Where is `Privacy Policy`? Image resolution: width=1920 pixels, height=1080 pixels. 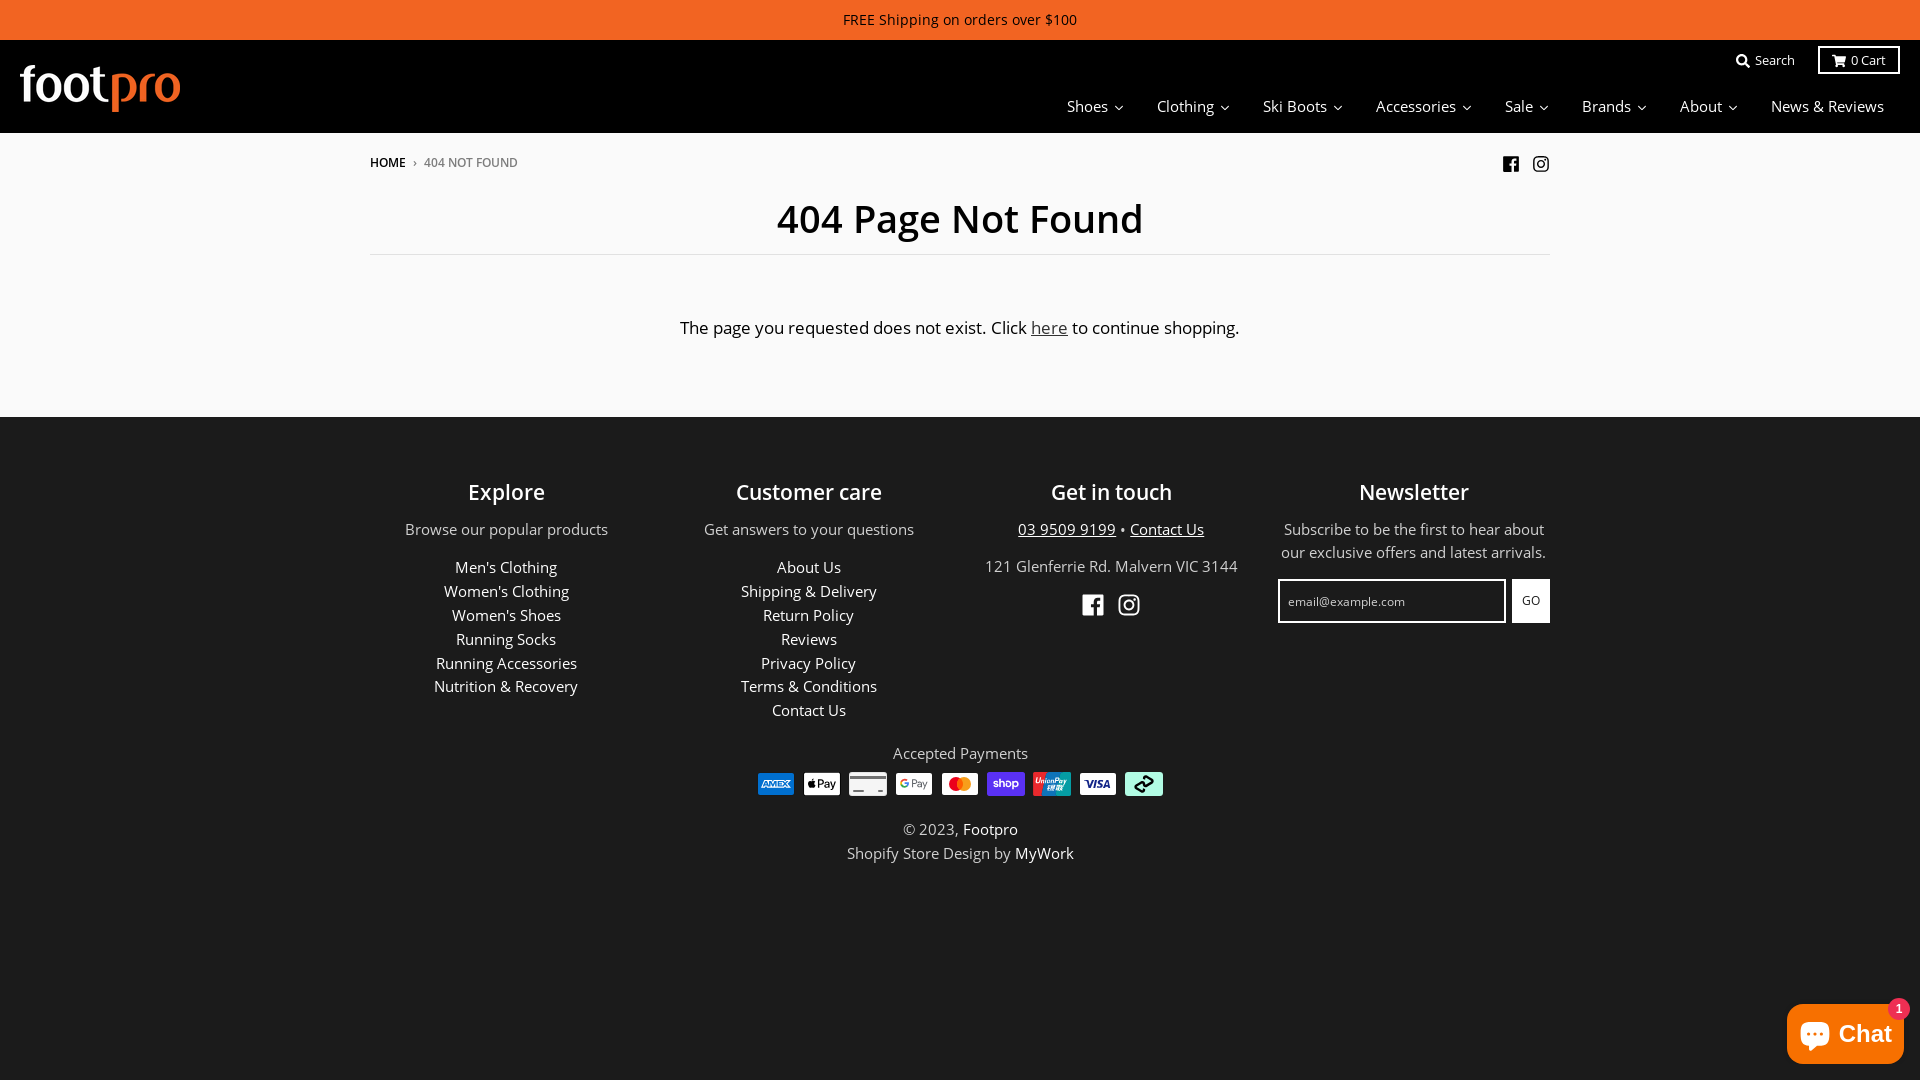
Privacy Policy is located at coordinates (808, 663).